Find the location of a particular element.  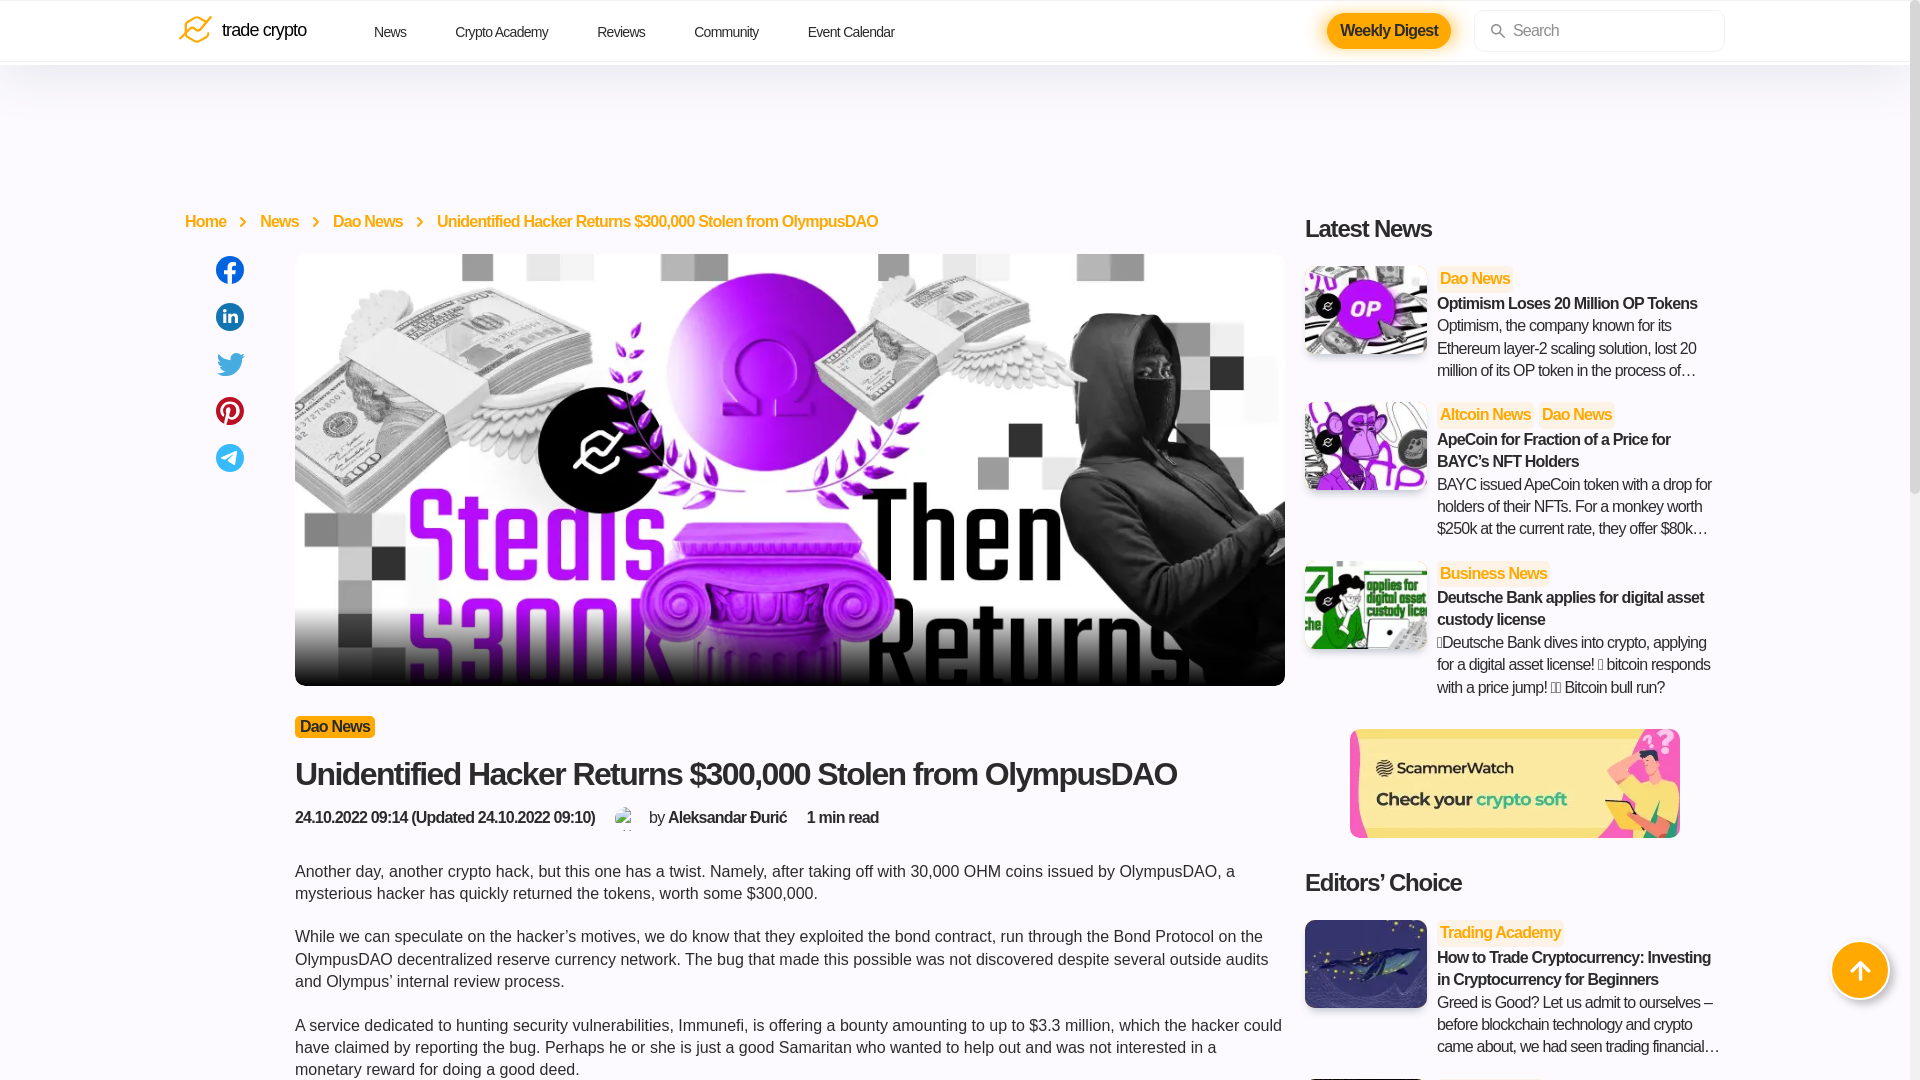

pinterest is located at coordinates (229, 410).